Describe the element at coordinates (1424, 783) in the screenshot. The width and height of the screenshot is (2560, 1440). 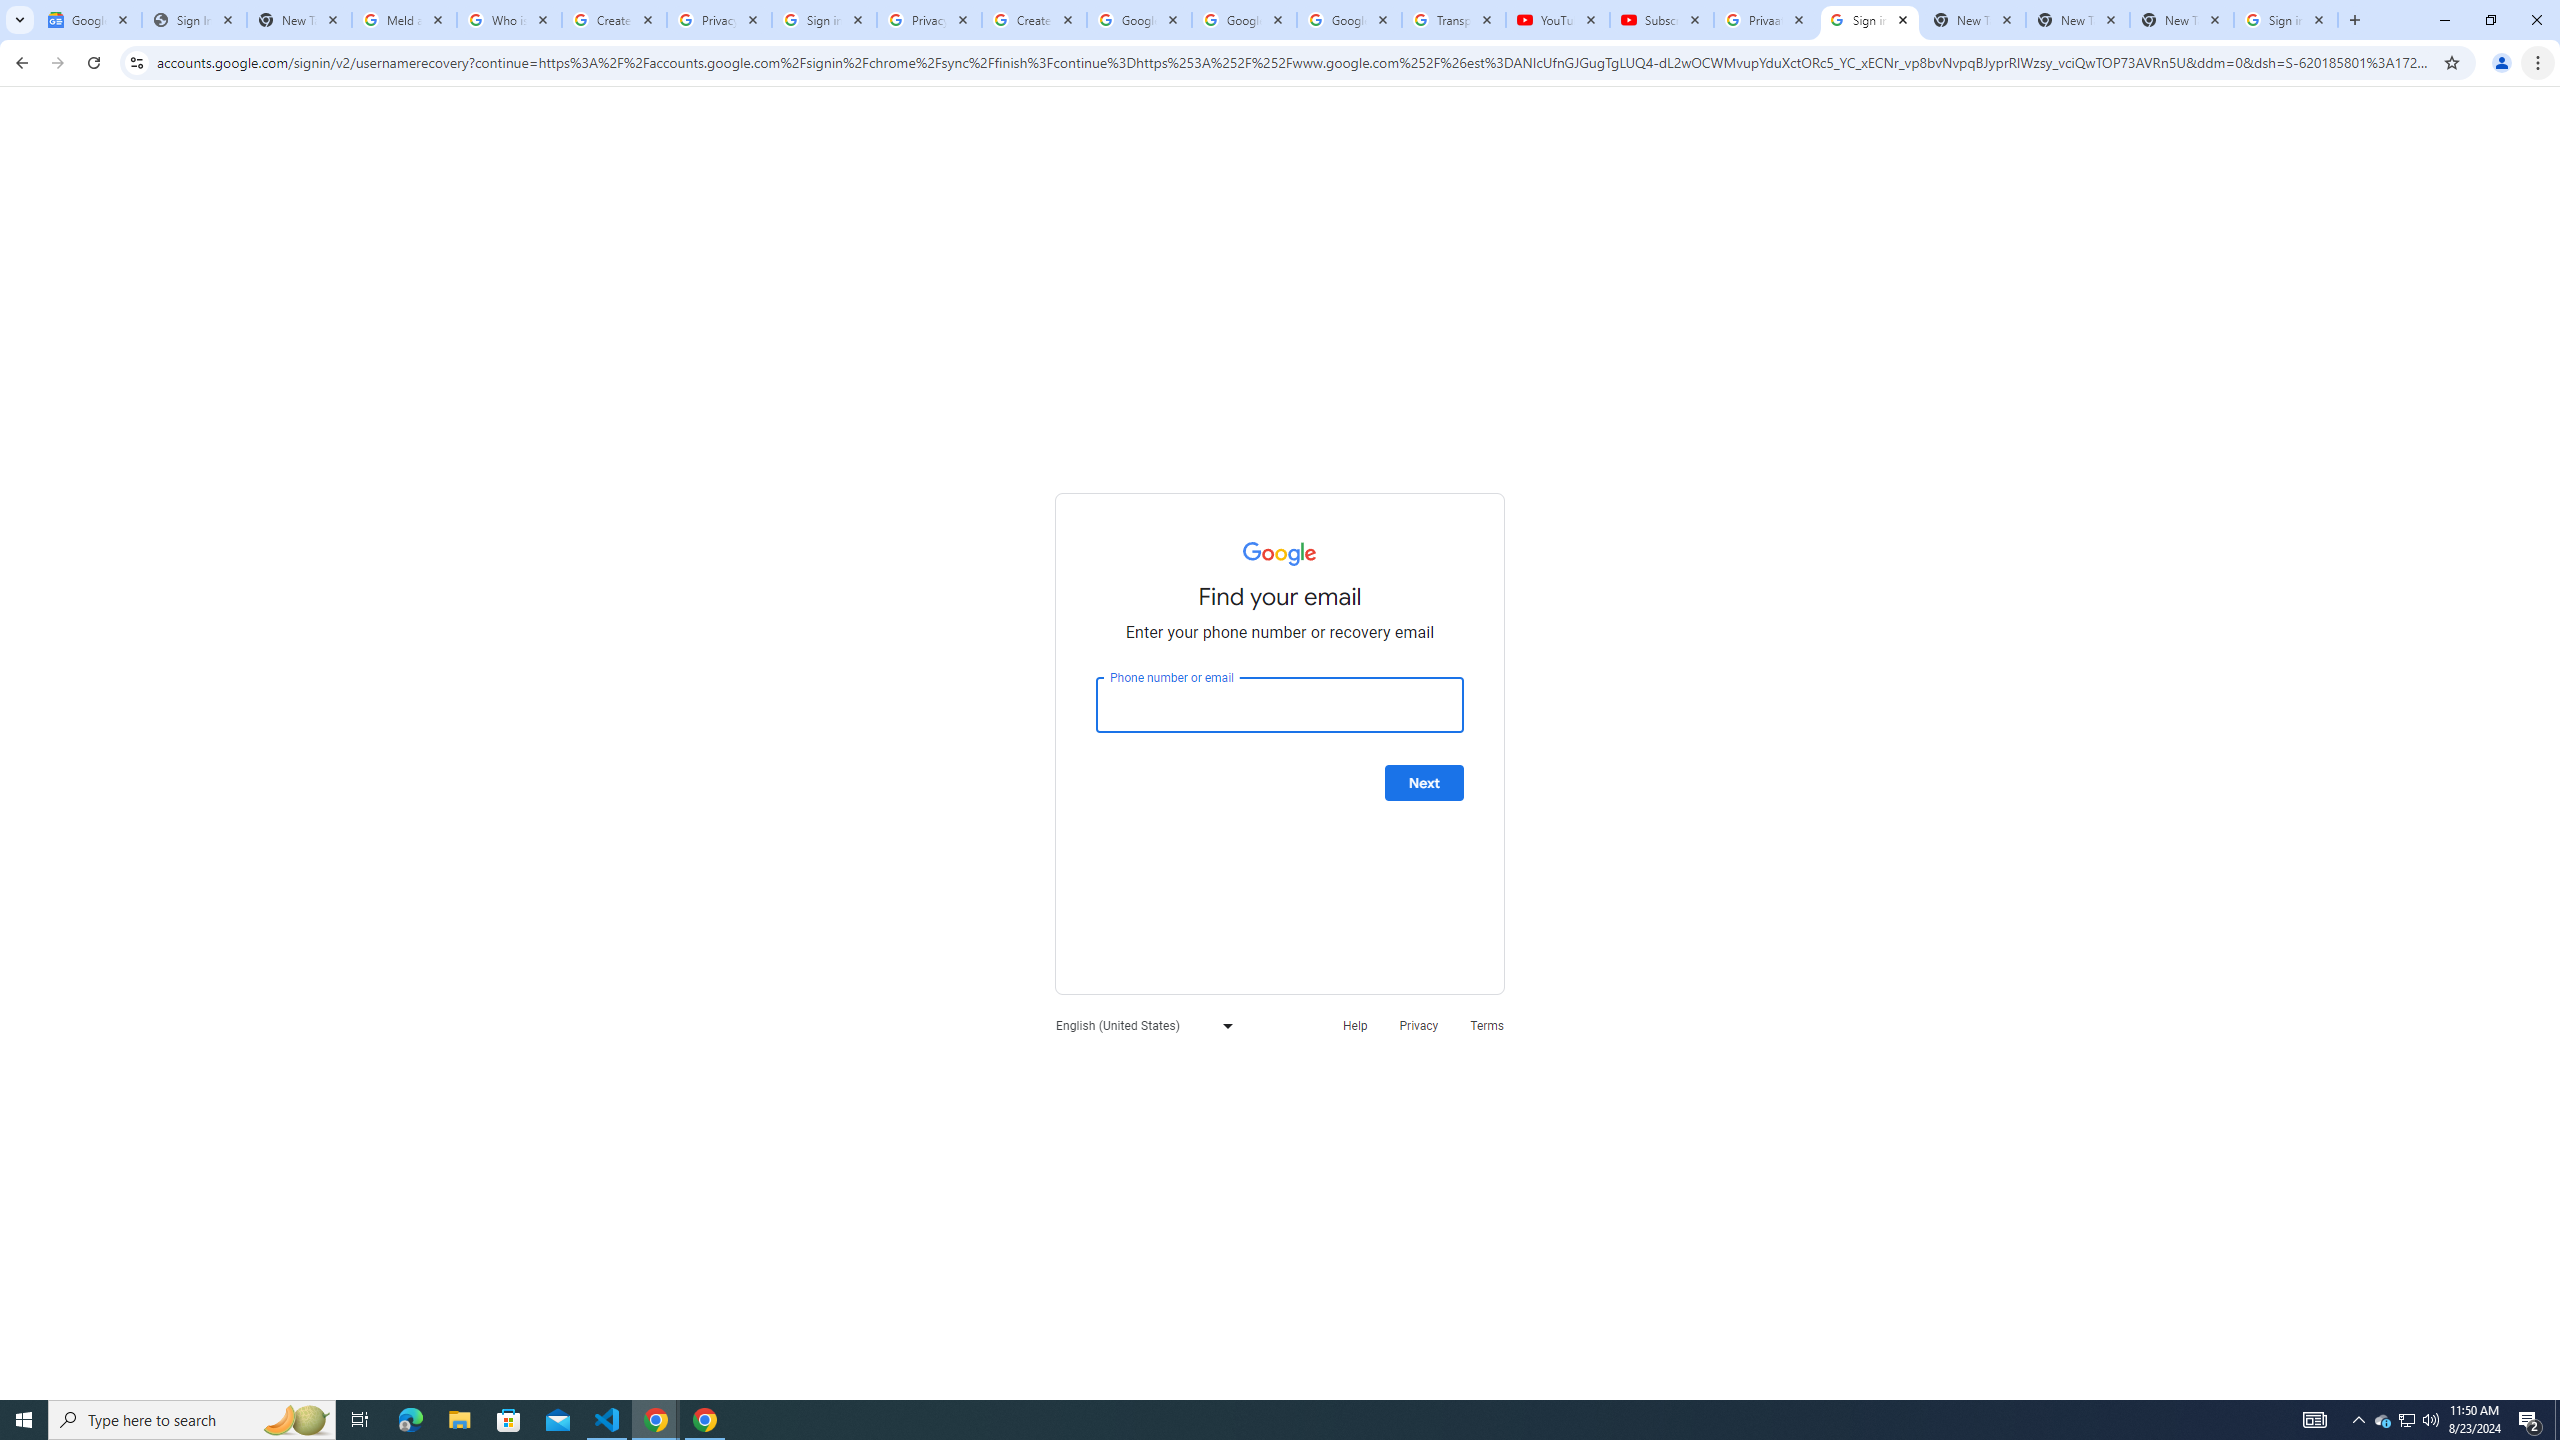
I see `Next` at that location.